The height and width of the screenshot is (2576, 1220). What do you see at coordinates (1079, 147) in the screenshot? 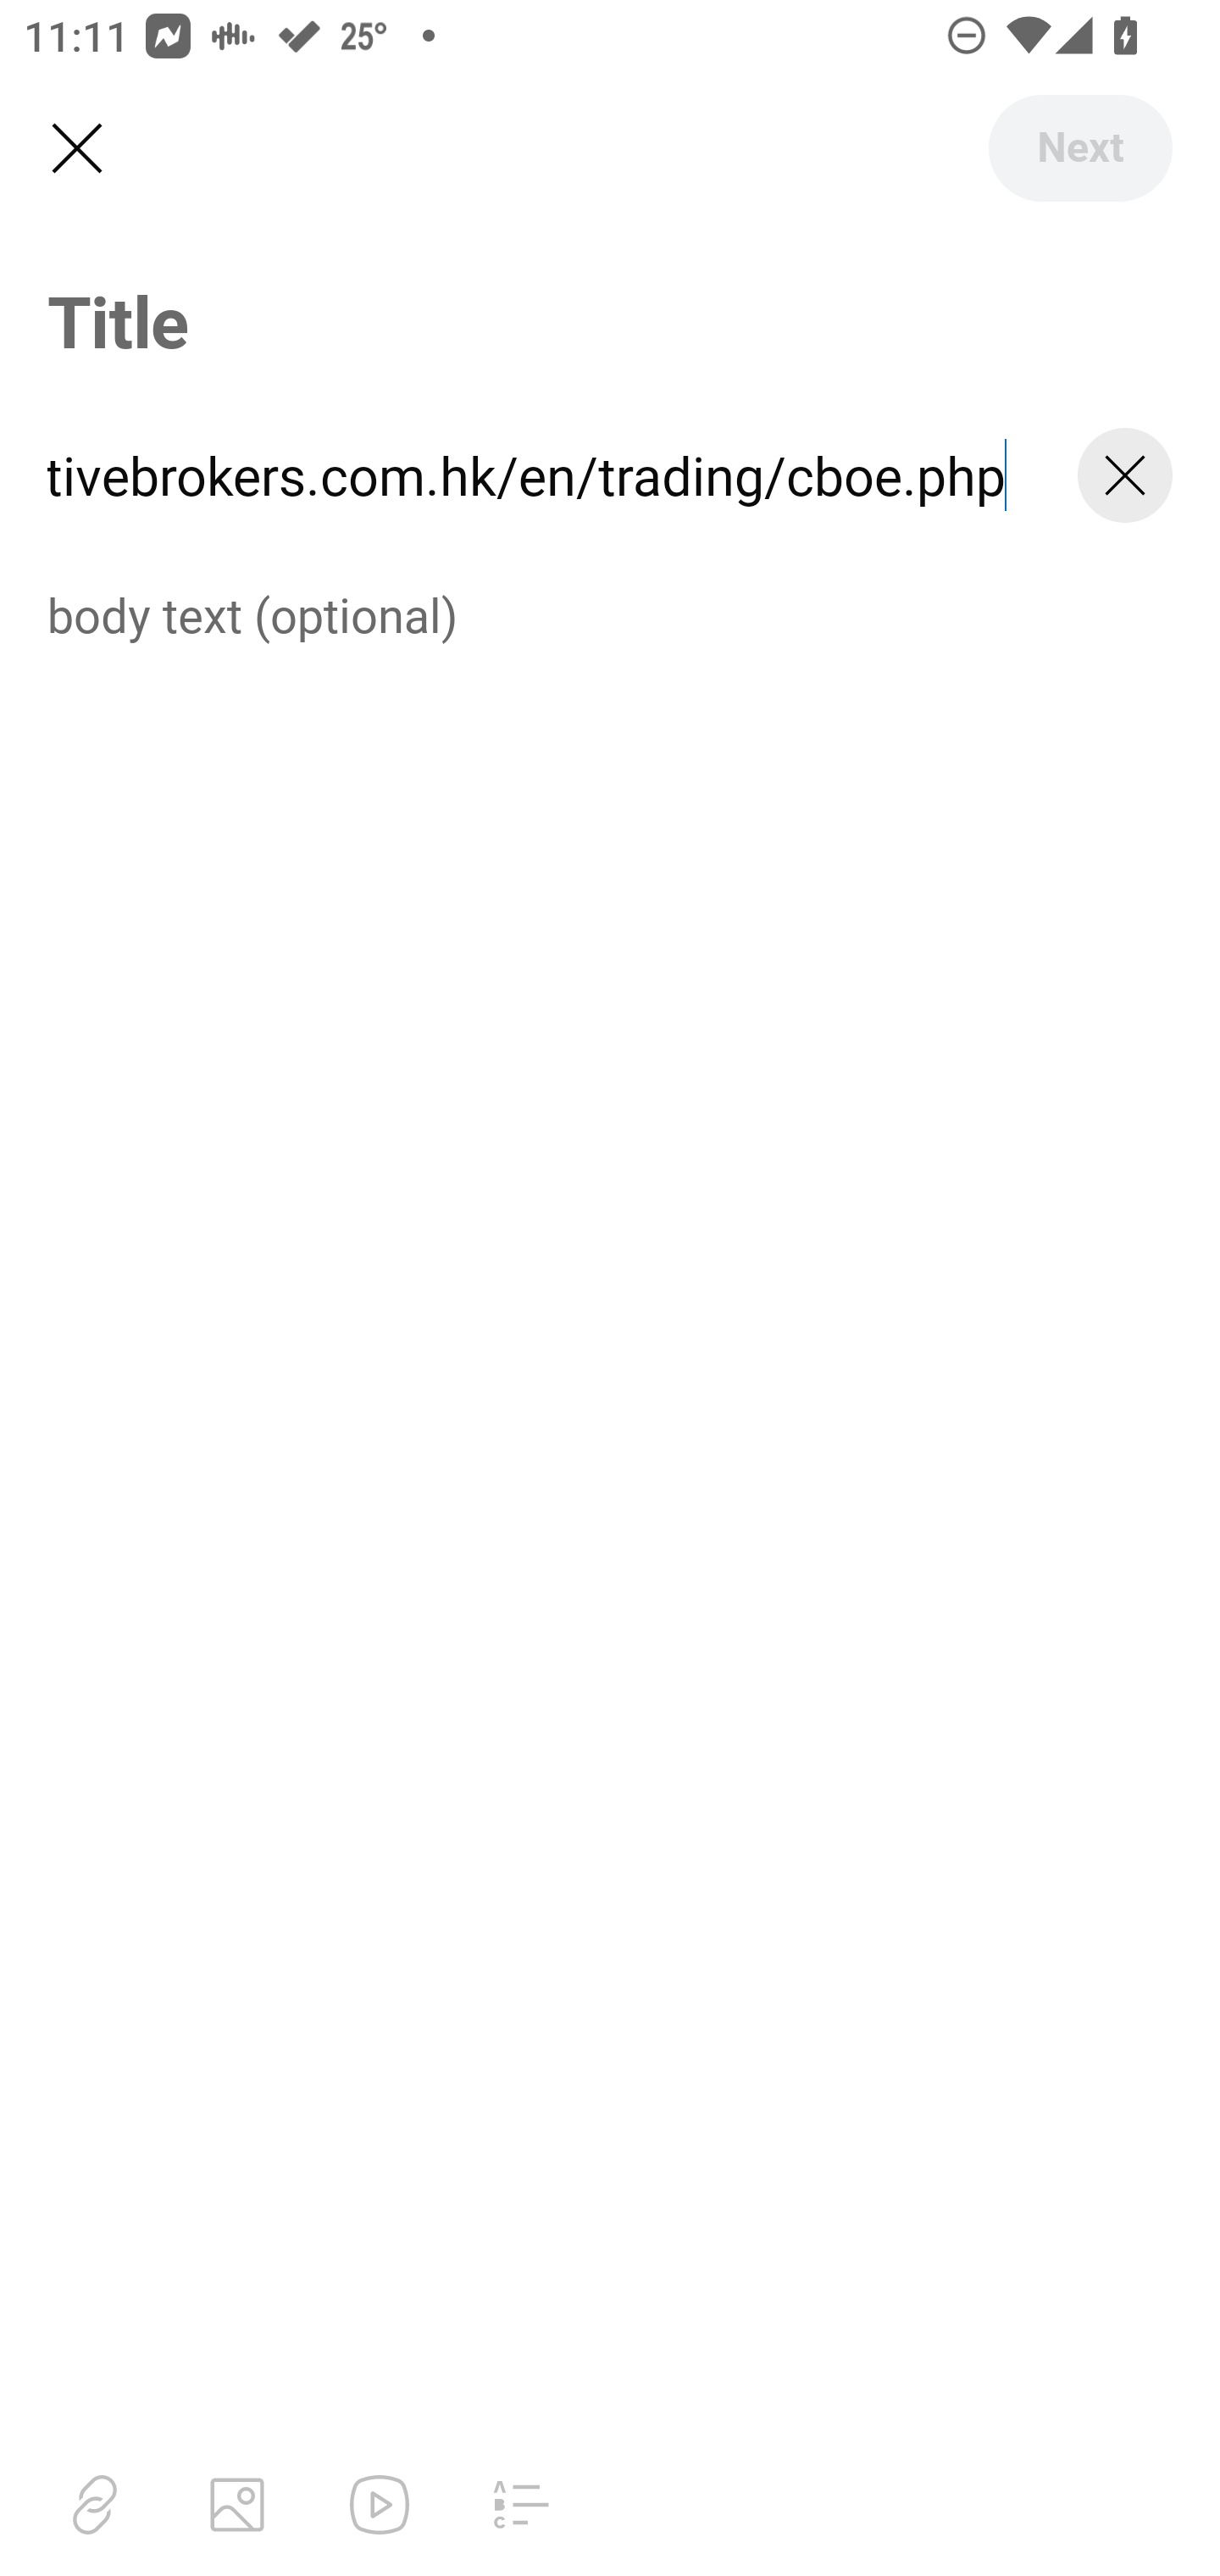
I see `Next` at bounding box center [1079, 147].